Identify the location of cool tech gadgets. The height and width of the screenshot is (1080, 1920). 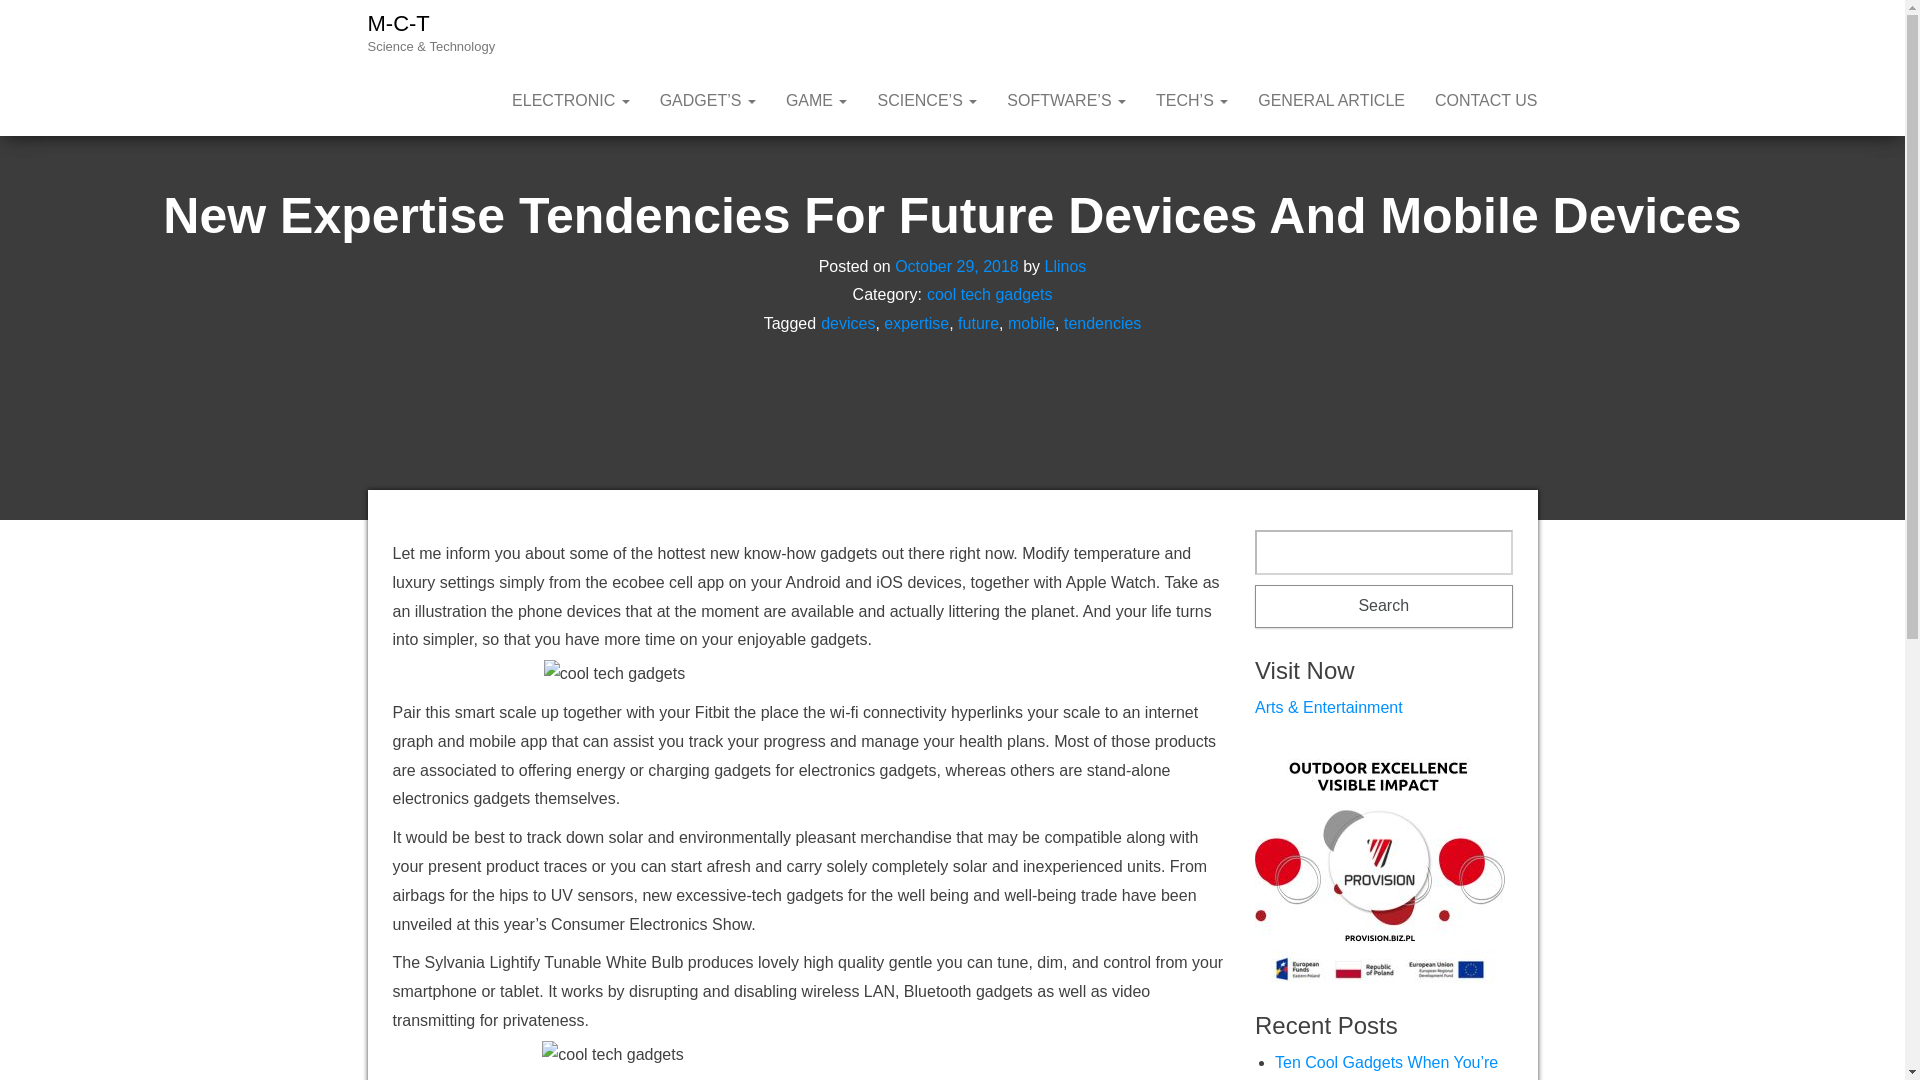
(990, 294).